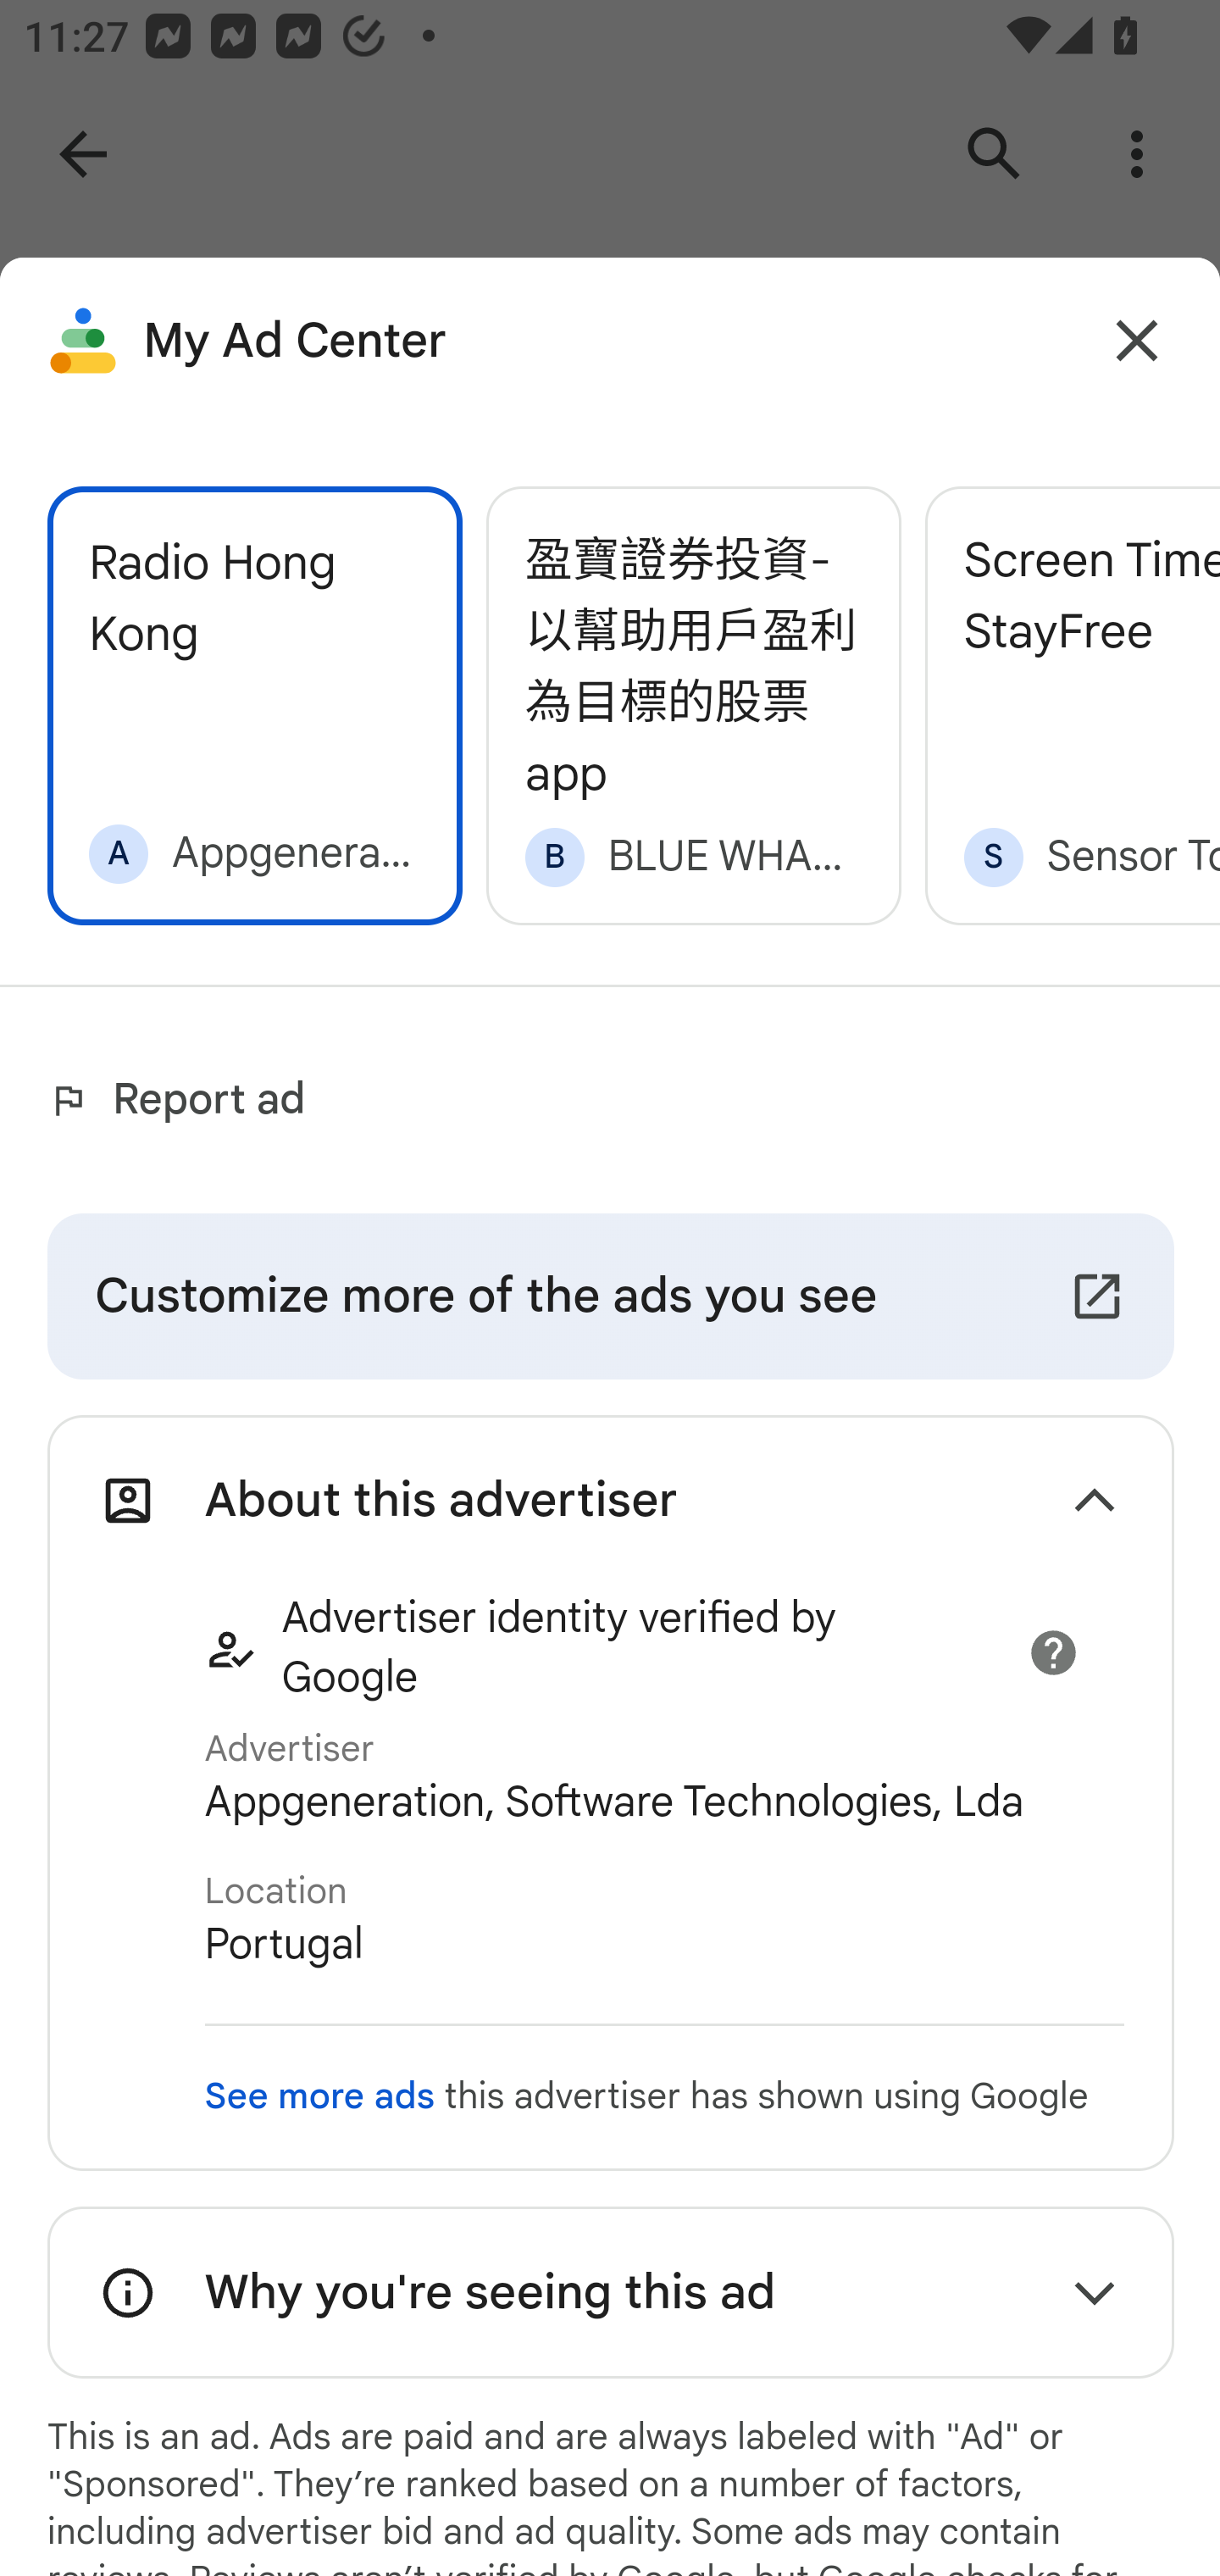  Describe the element at coordinates (319, 2096) in the screenshot. I see `See more ads (opens in new tab) See more ads` at that location.